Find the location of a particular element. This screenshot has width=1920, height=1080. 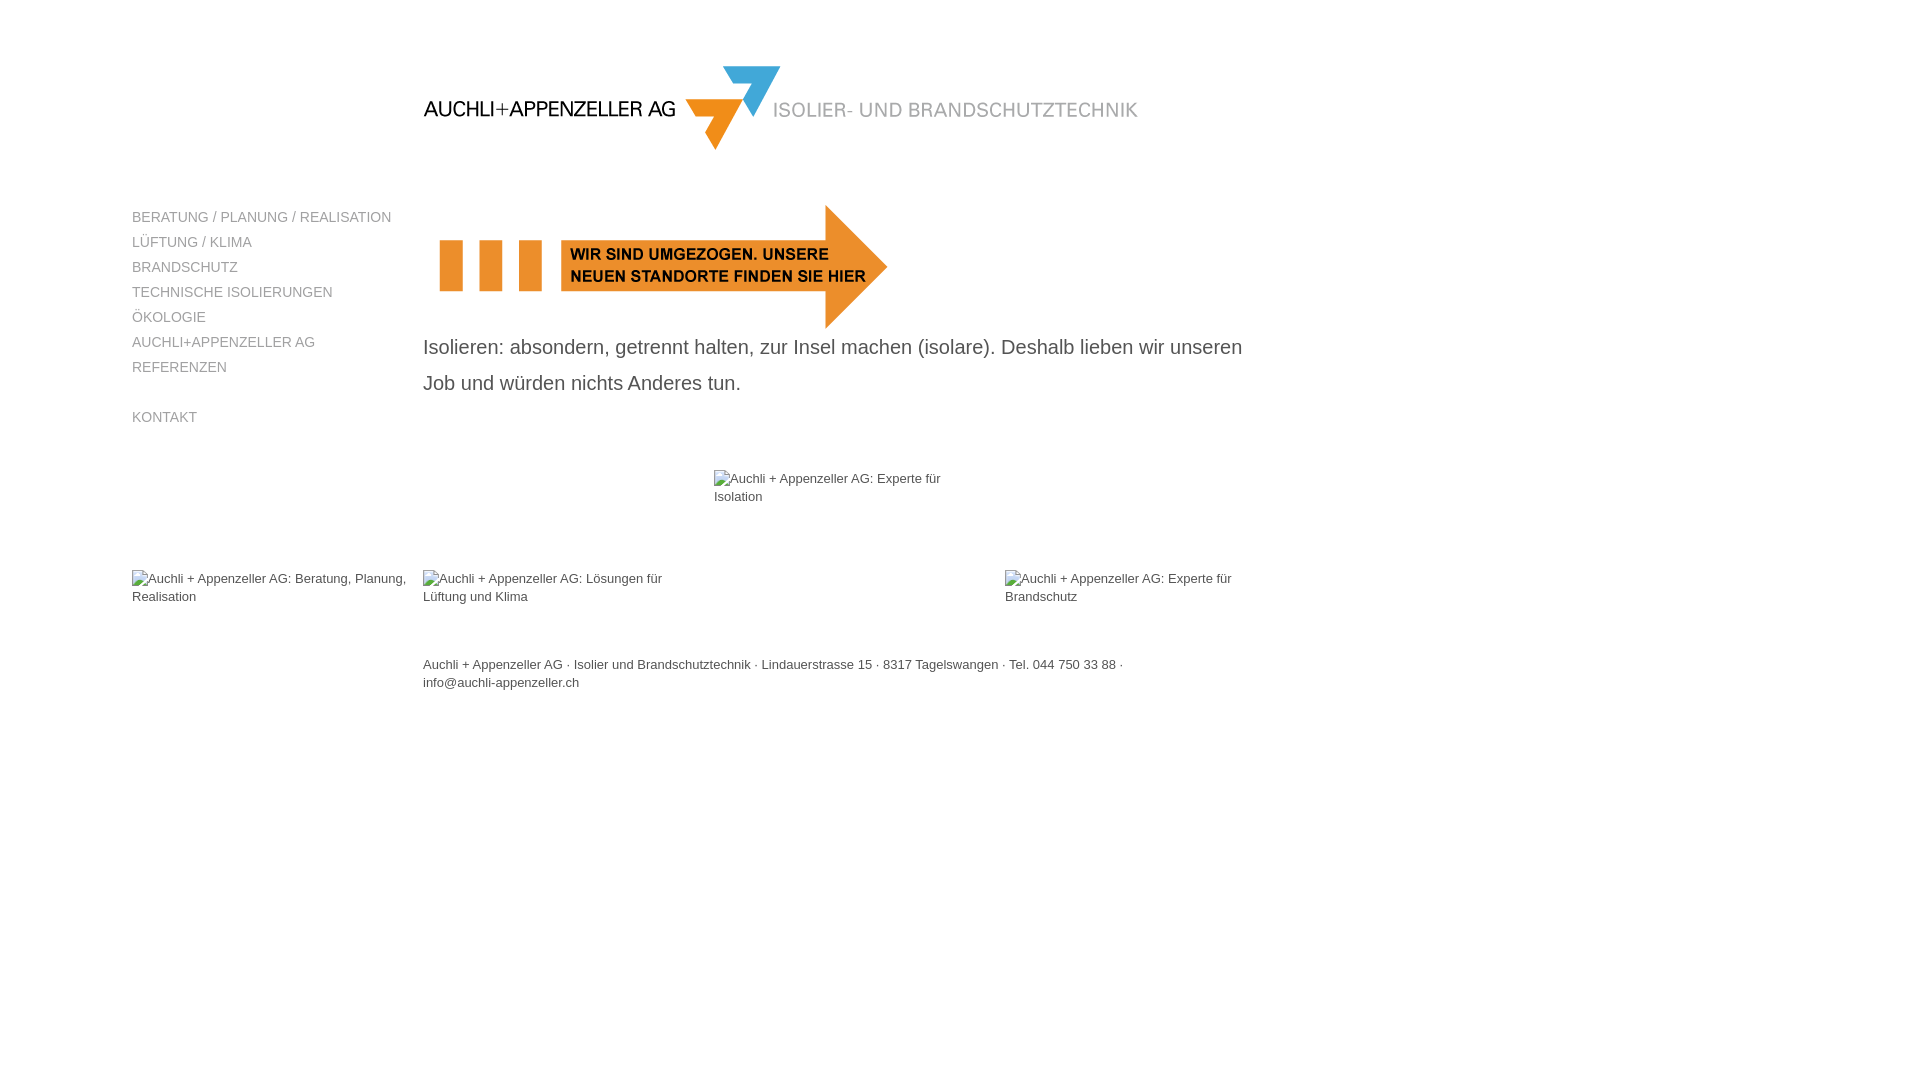

KONTAKT is located at coordinates (270, 418).